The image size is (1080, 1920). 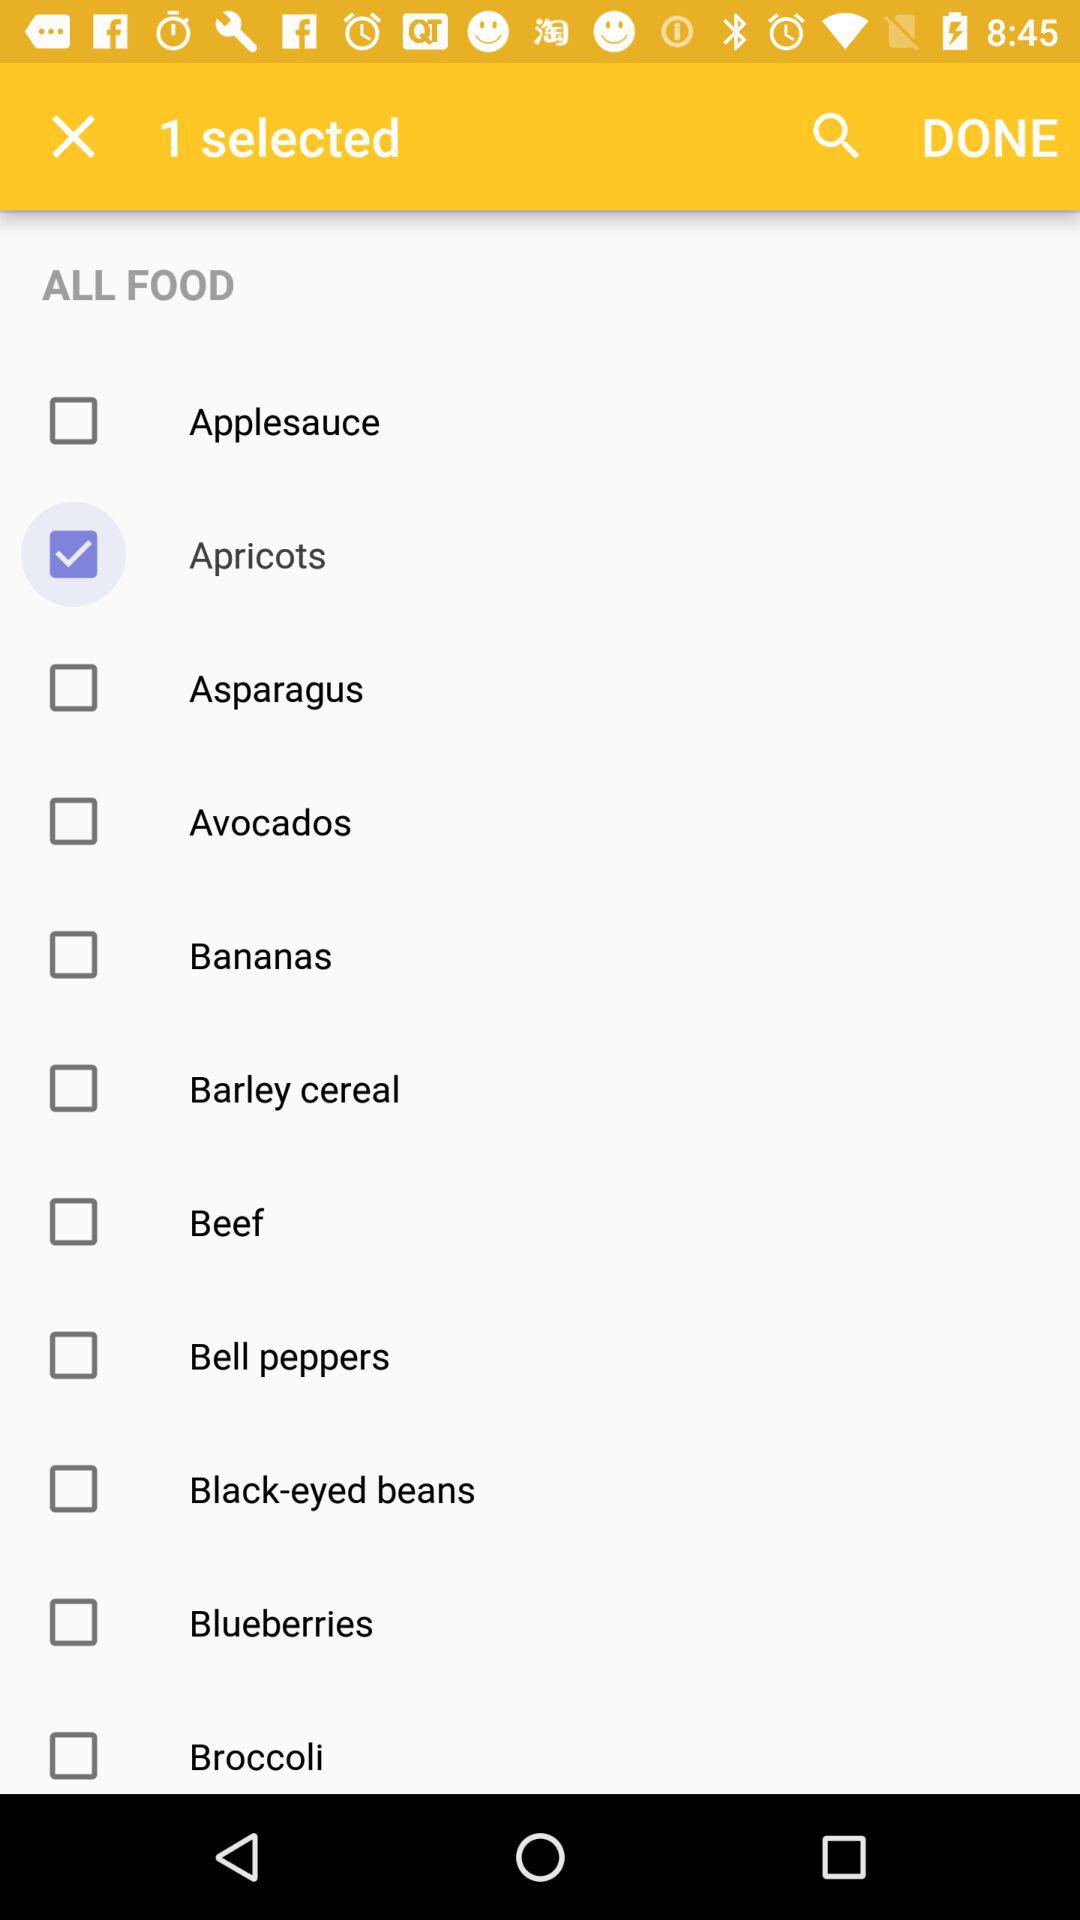 What do you see at coordinates (73, 136) in the screenshot?
I see `launch app to the left of the 1 selected icon` at bounding box center [73, 136].